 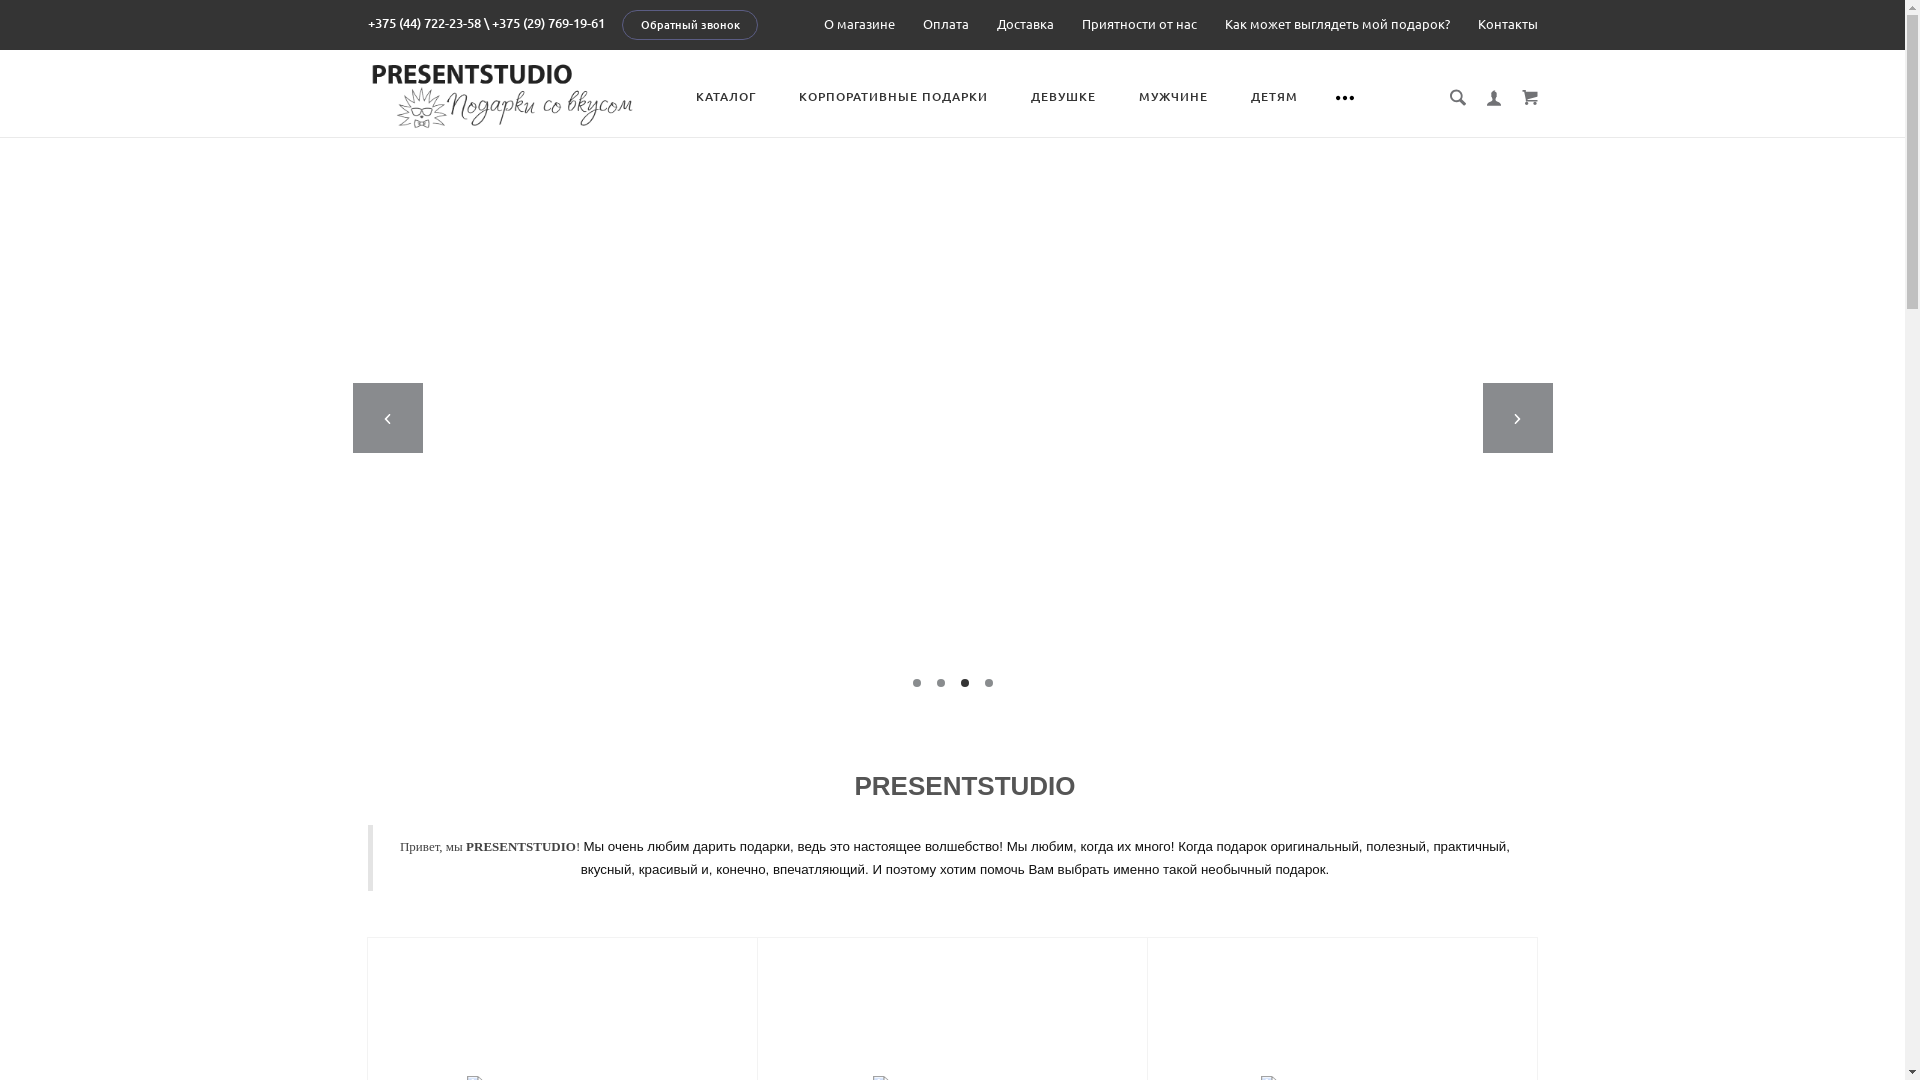 I want to click on Presentstudio.by, so click(x=502, y=94).